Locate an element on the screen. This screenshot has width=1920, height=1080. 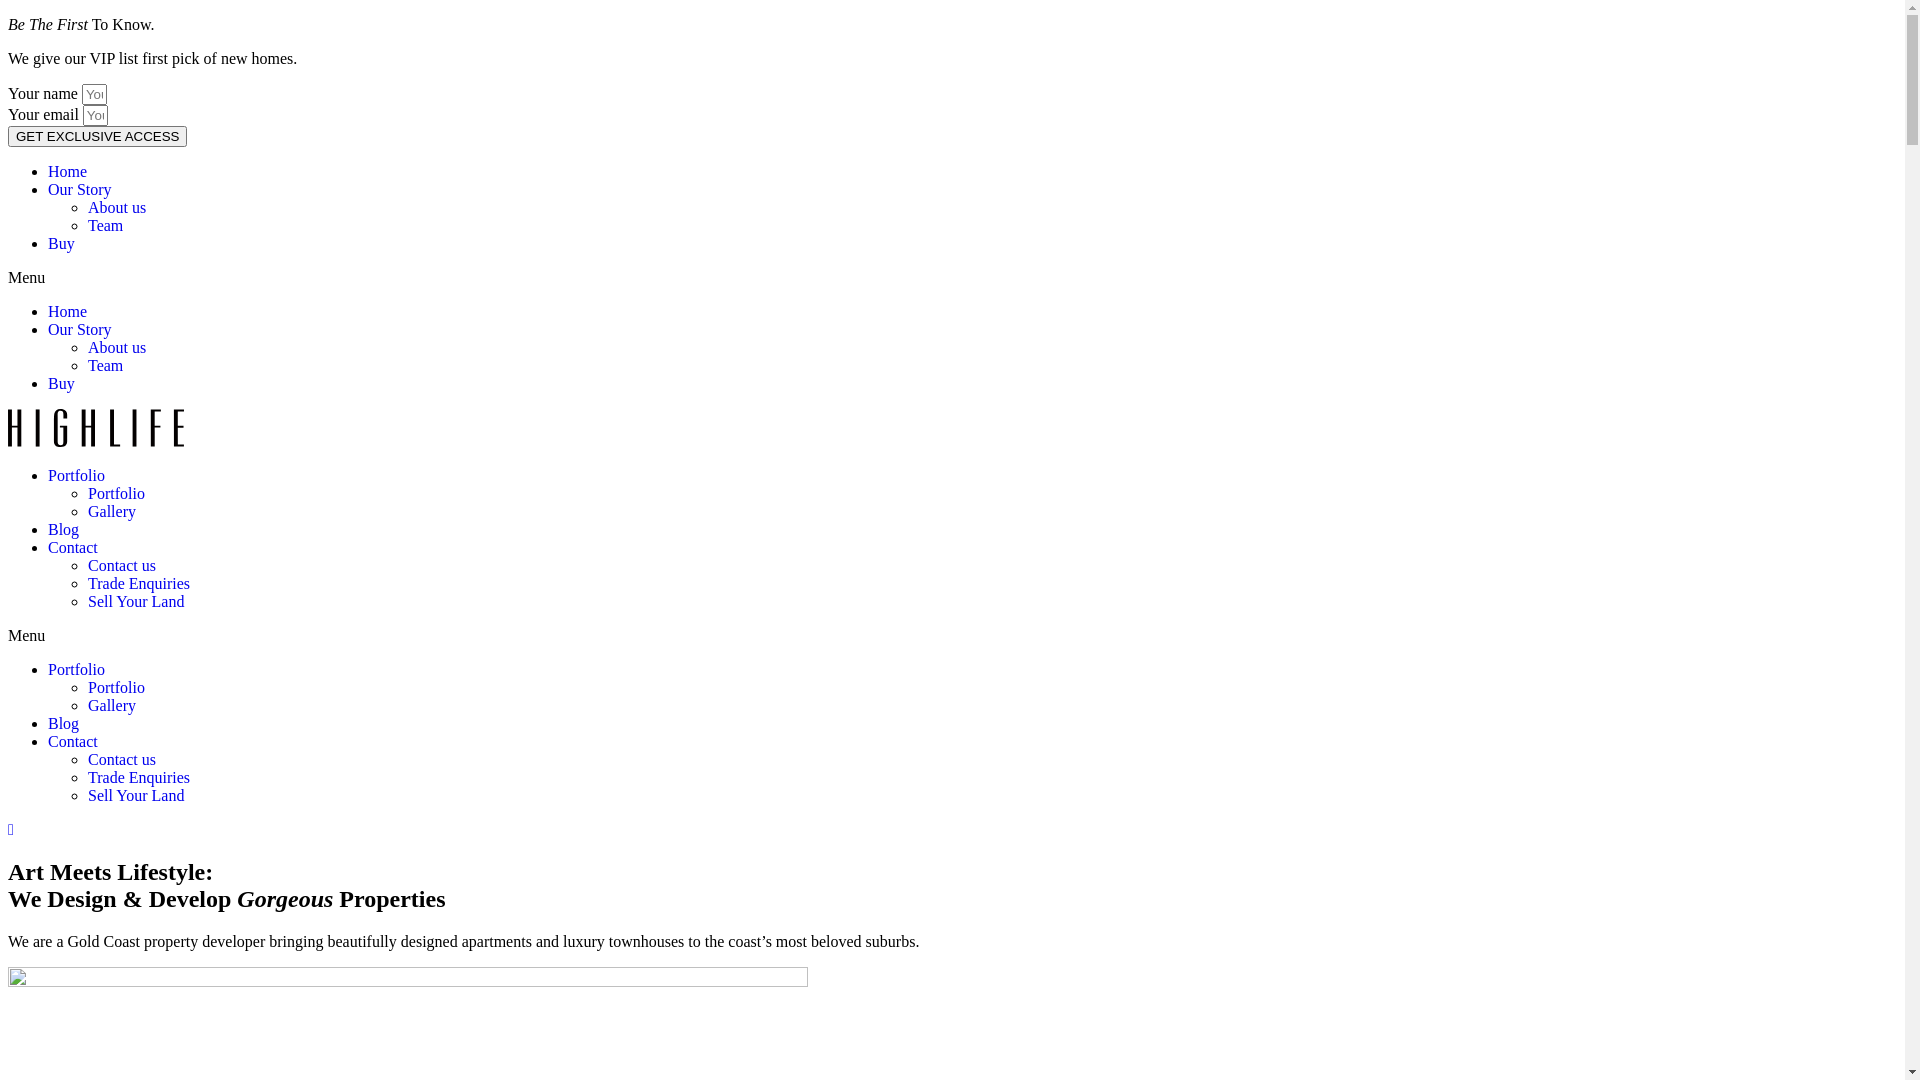
Contact us is located at coordinates (122, 760).